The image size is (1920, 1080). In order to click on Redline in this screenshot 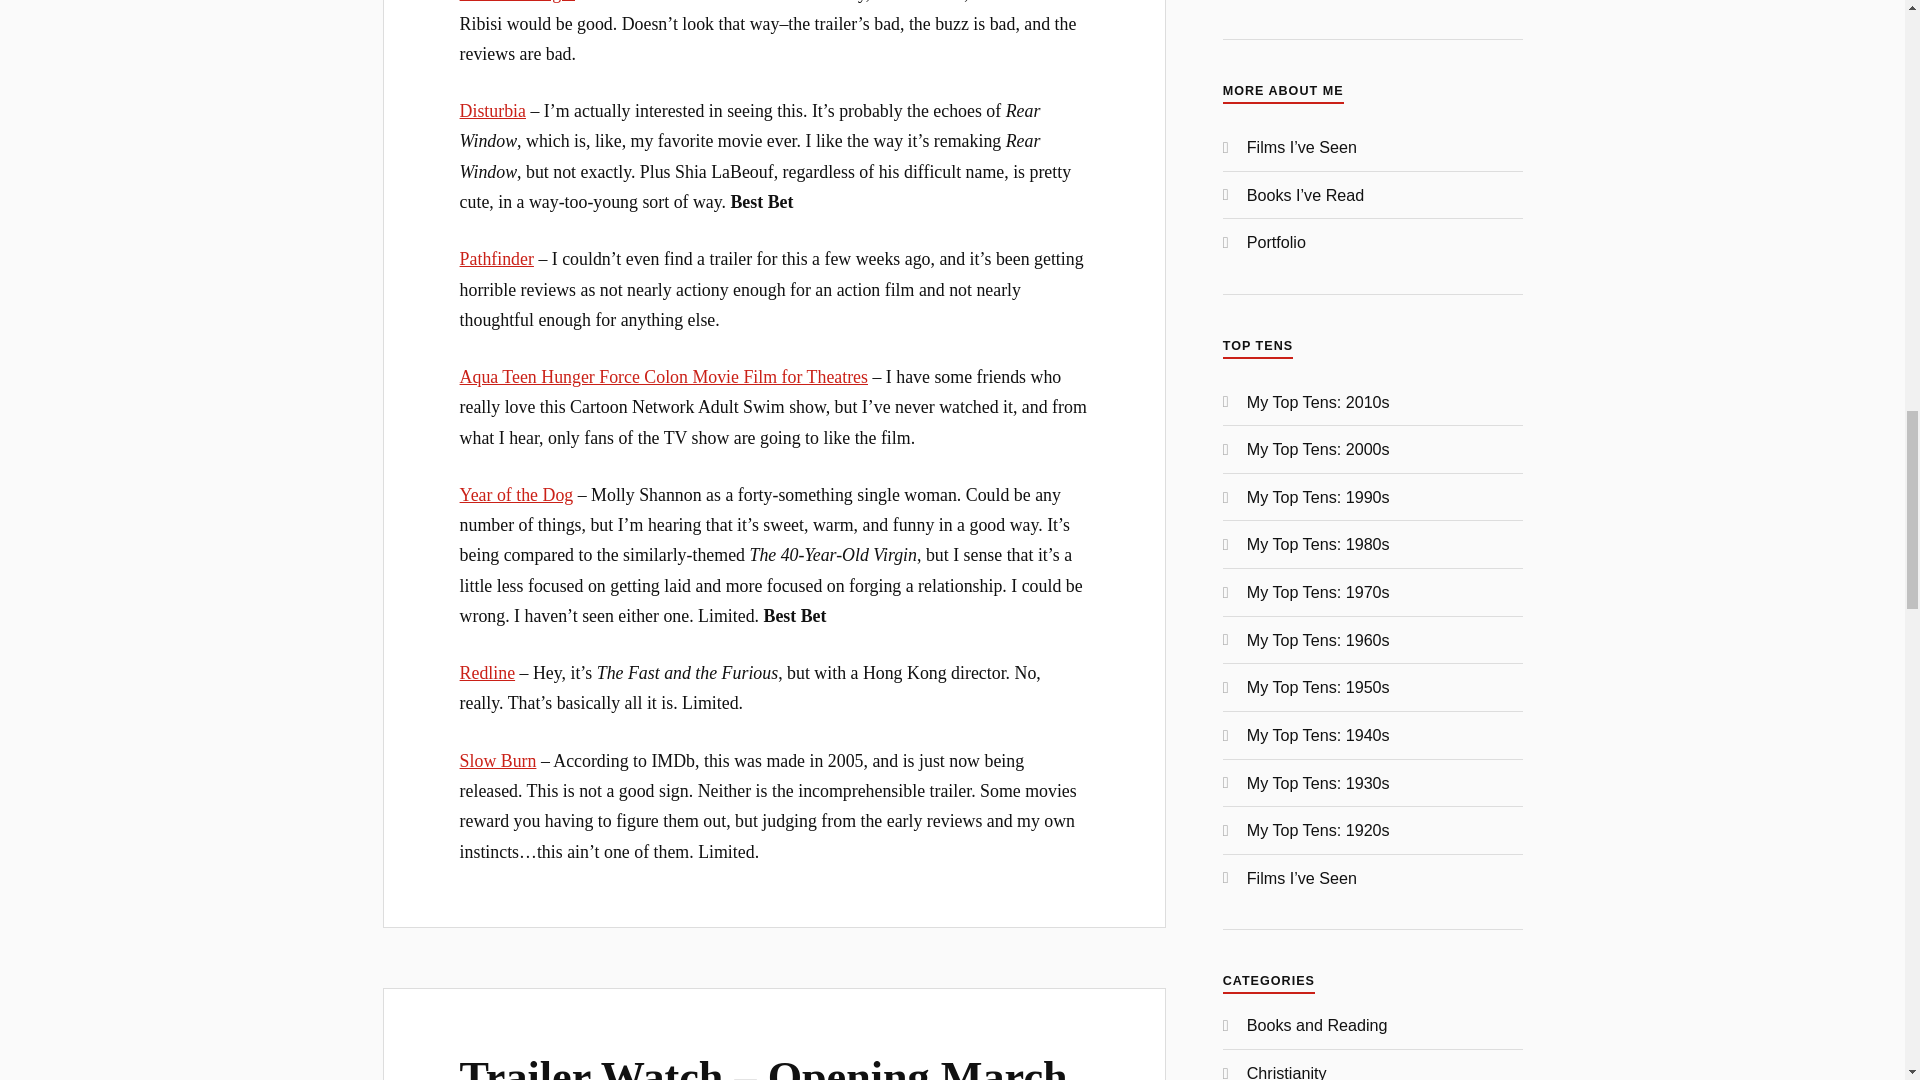, I will do `click(488, 672)`.